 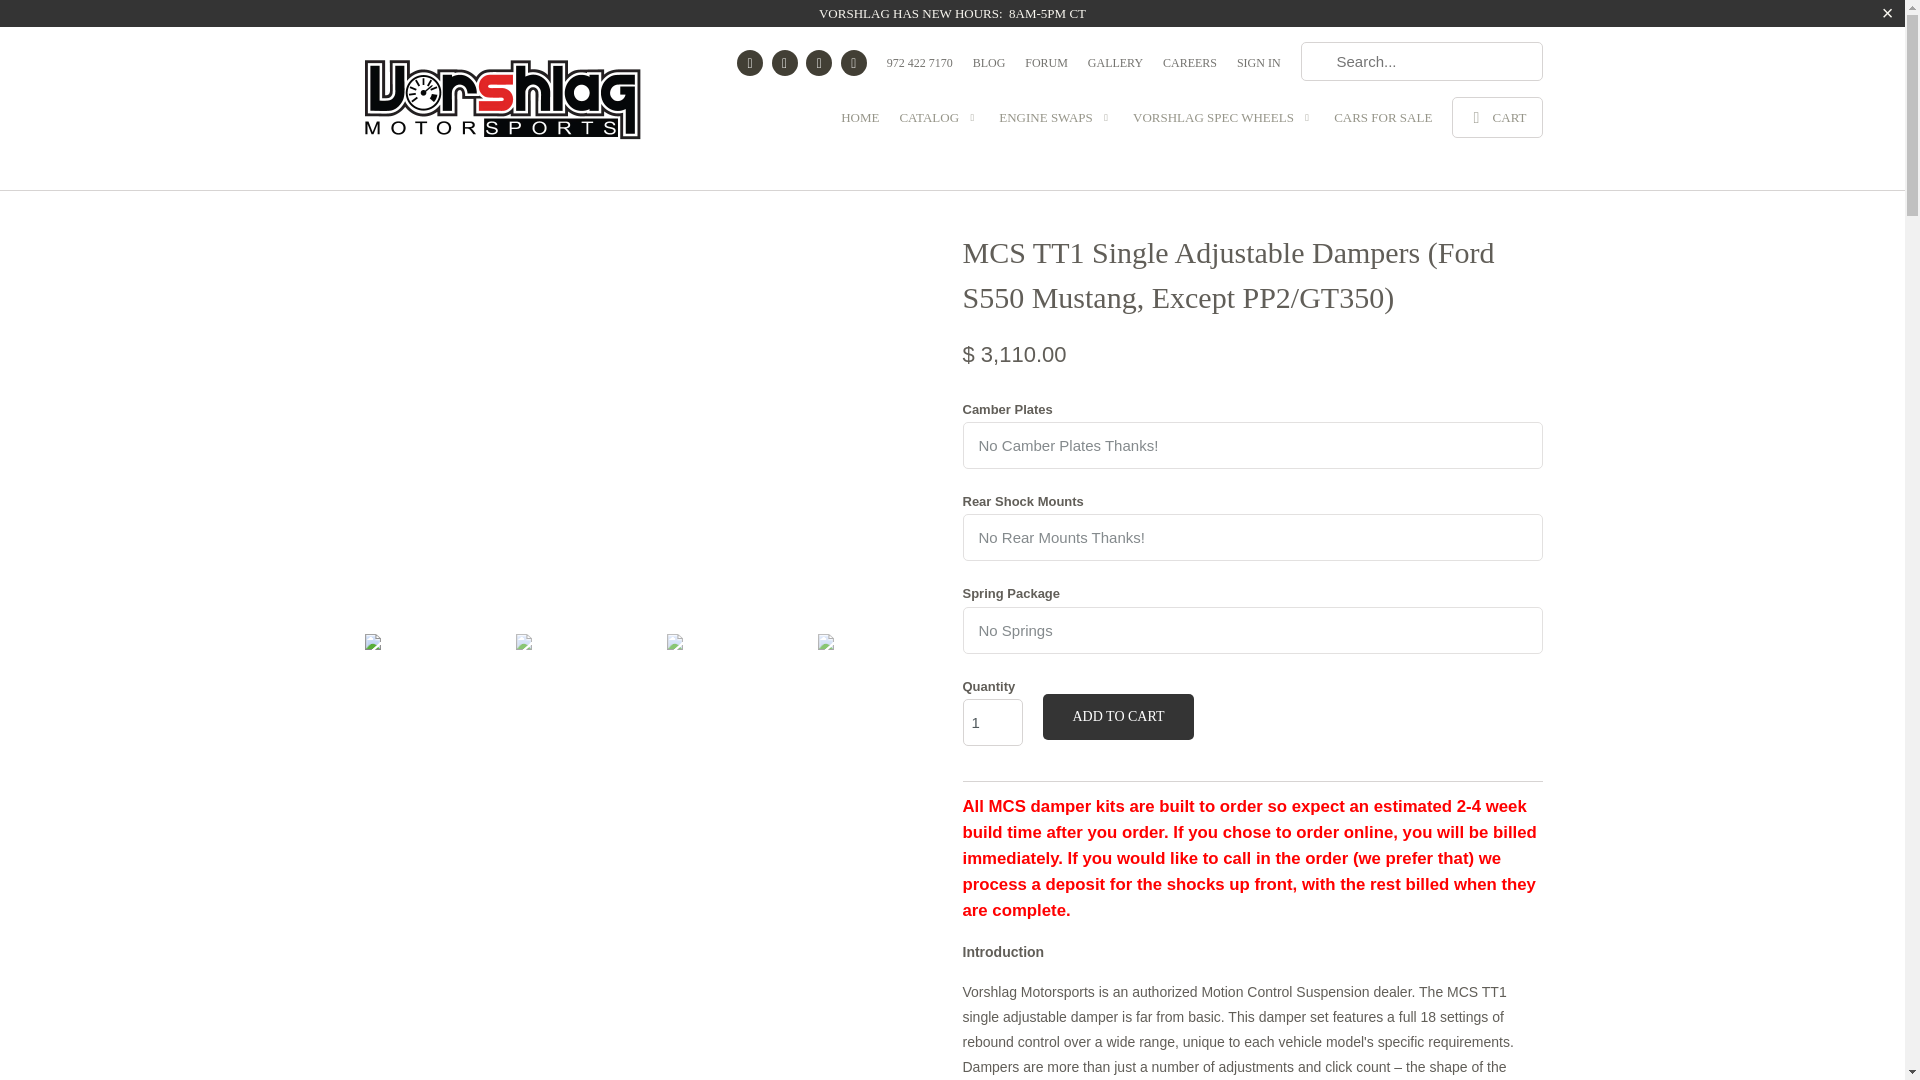 What do you see at coordinates (750, 62) in the screenshot?
I see `Vorshlag on Facebook` at bounding box center [750, 62].